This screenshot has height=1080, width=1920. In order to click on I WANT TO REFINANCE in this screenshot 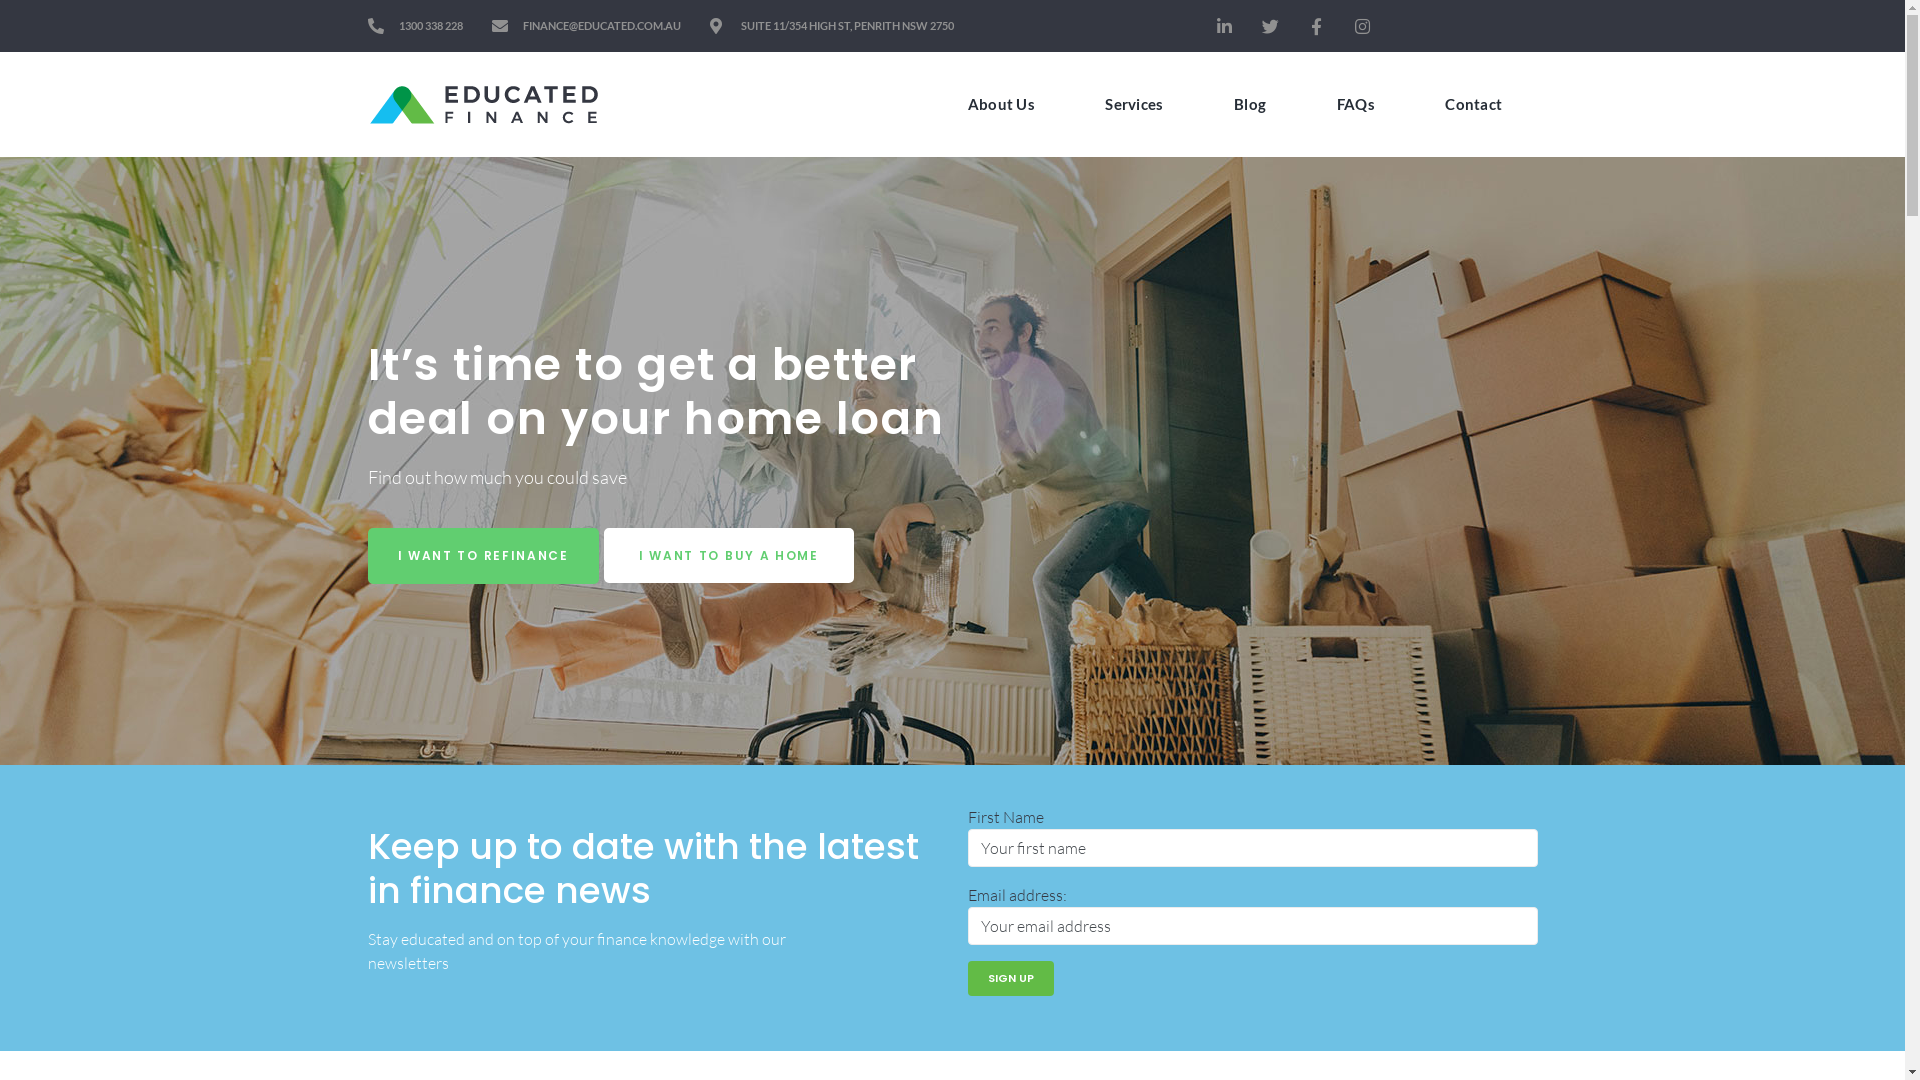, I will do `click(484, 556)`.